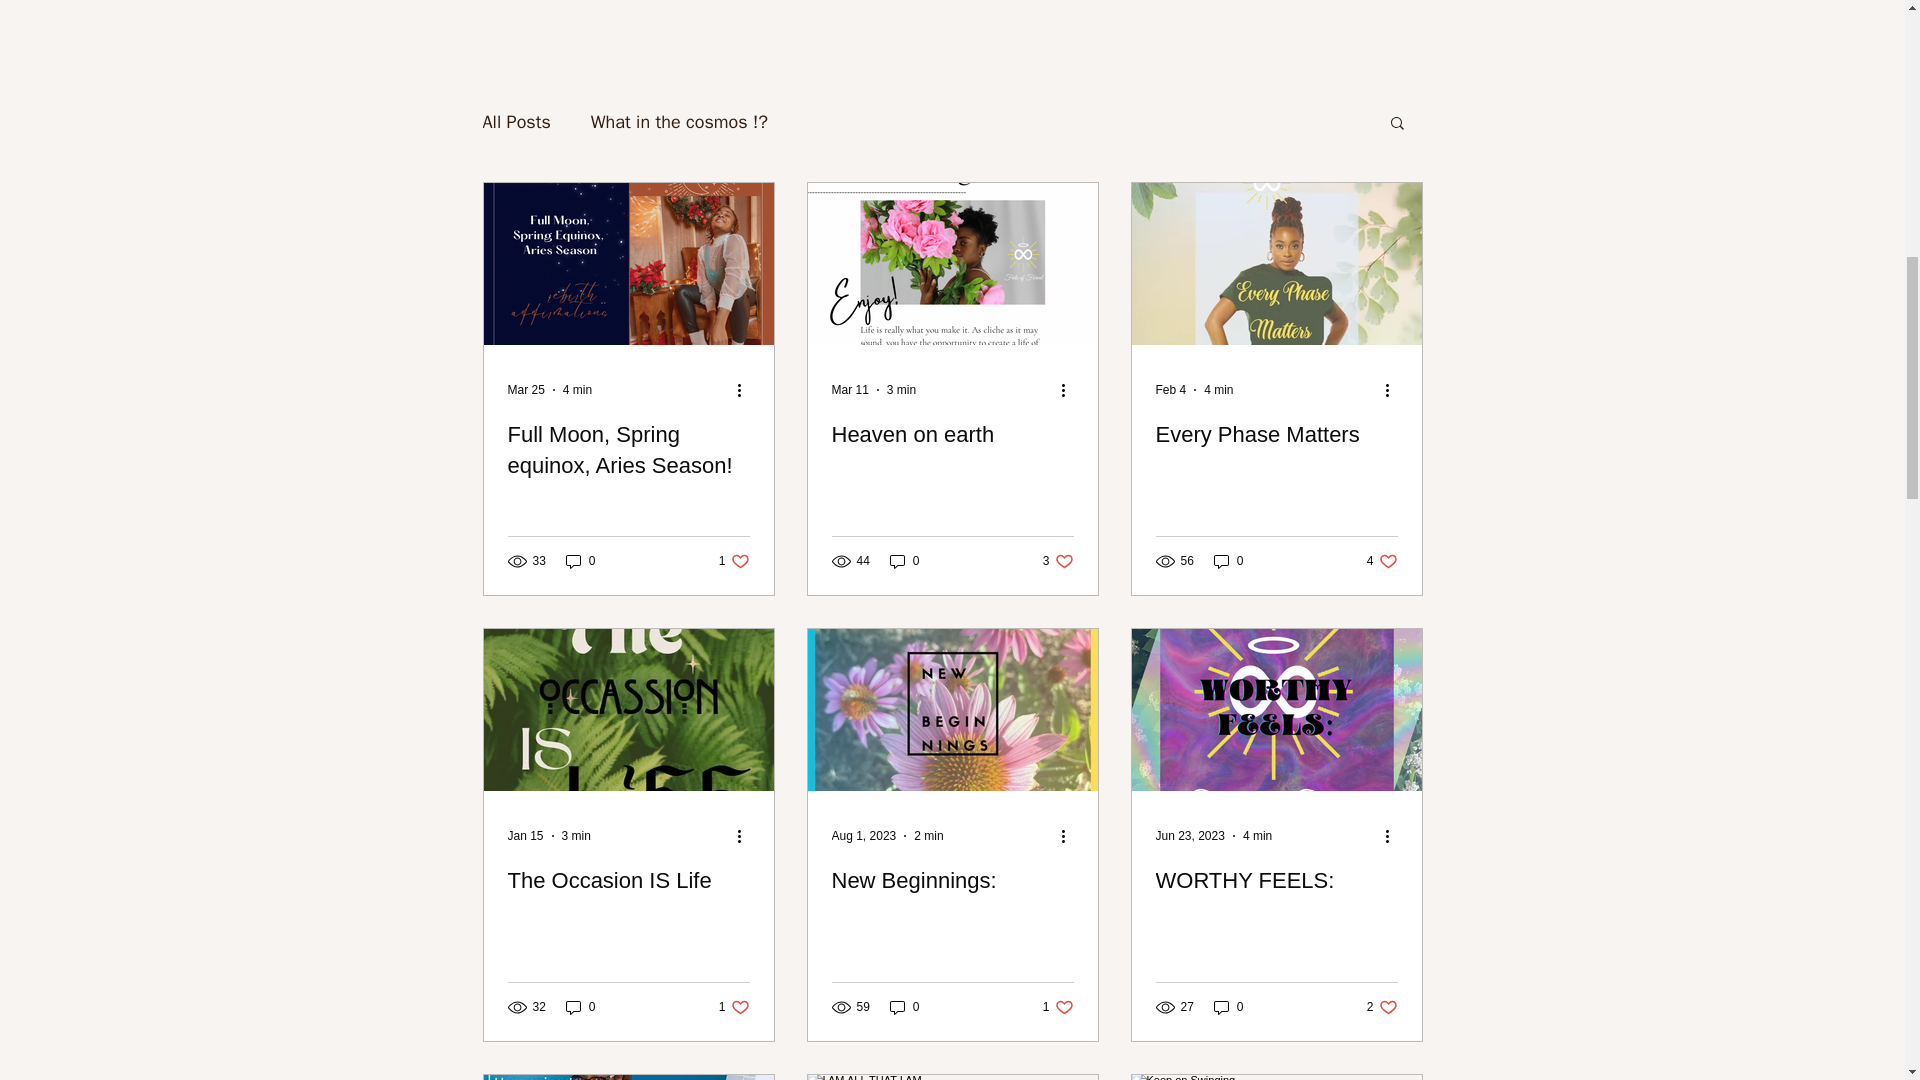 This screenshot has width=1920, height=1080. I want to click on New Beginnings:, so click(1058, 561).